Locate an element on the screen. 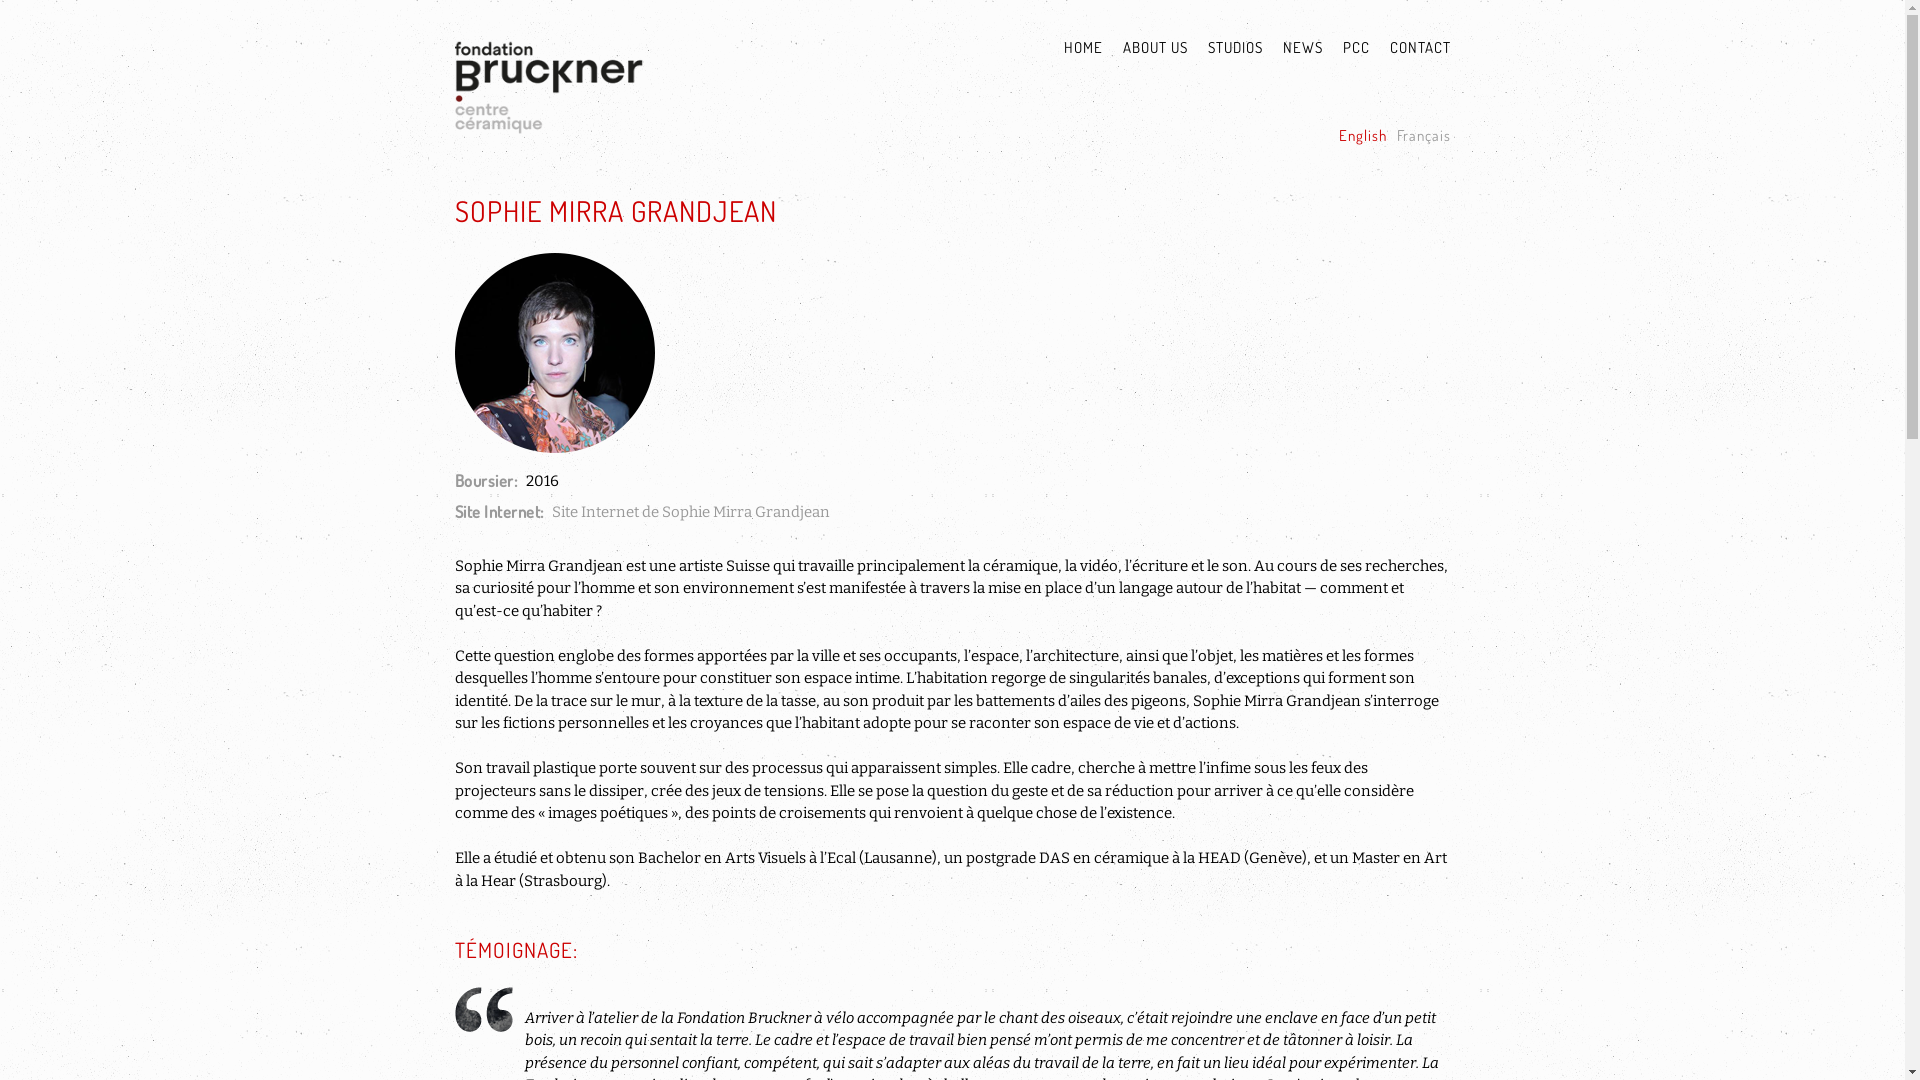  ABOUT US is located at coordinates (1144, 49).